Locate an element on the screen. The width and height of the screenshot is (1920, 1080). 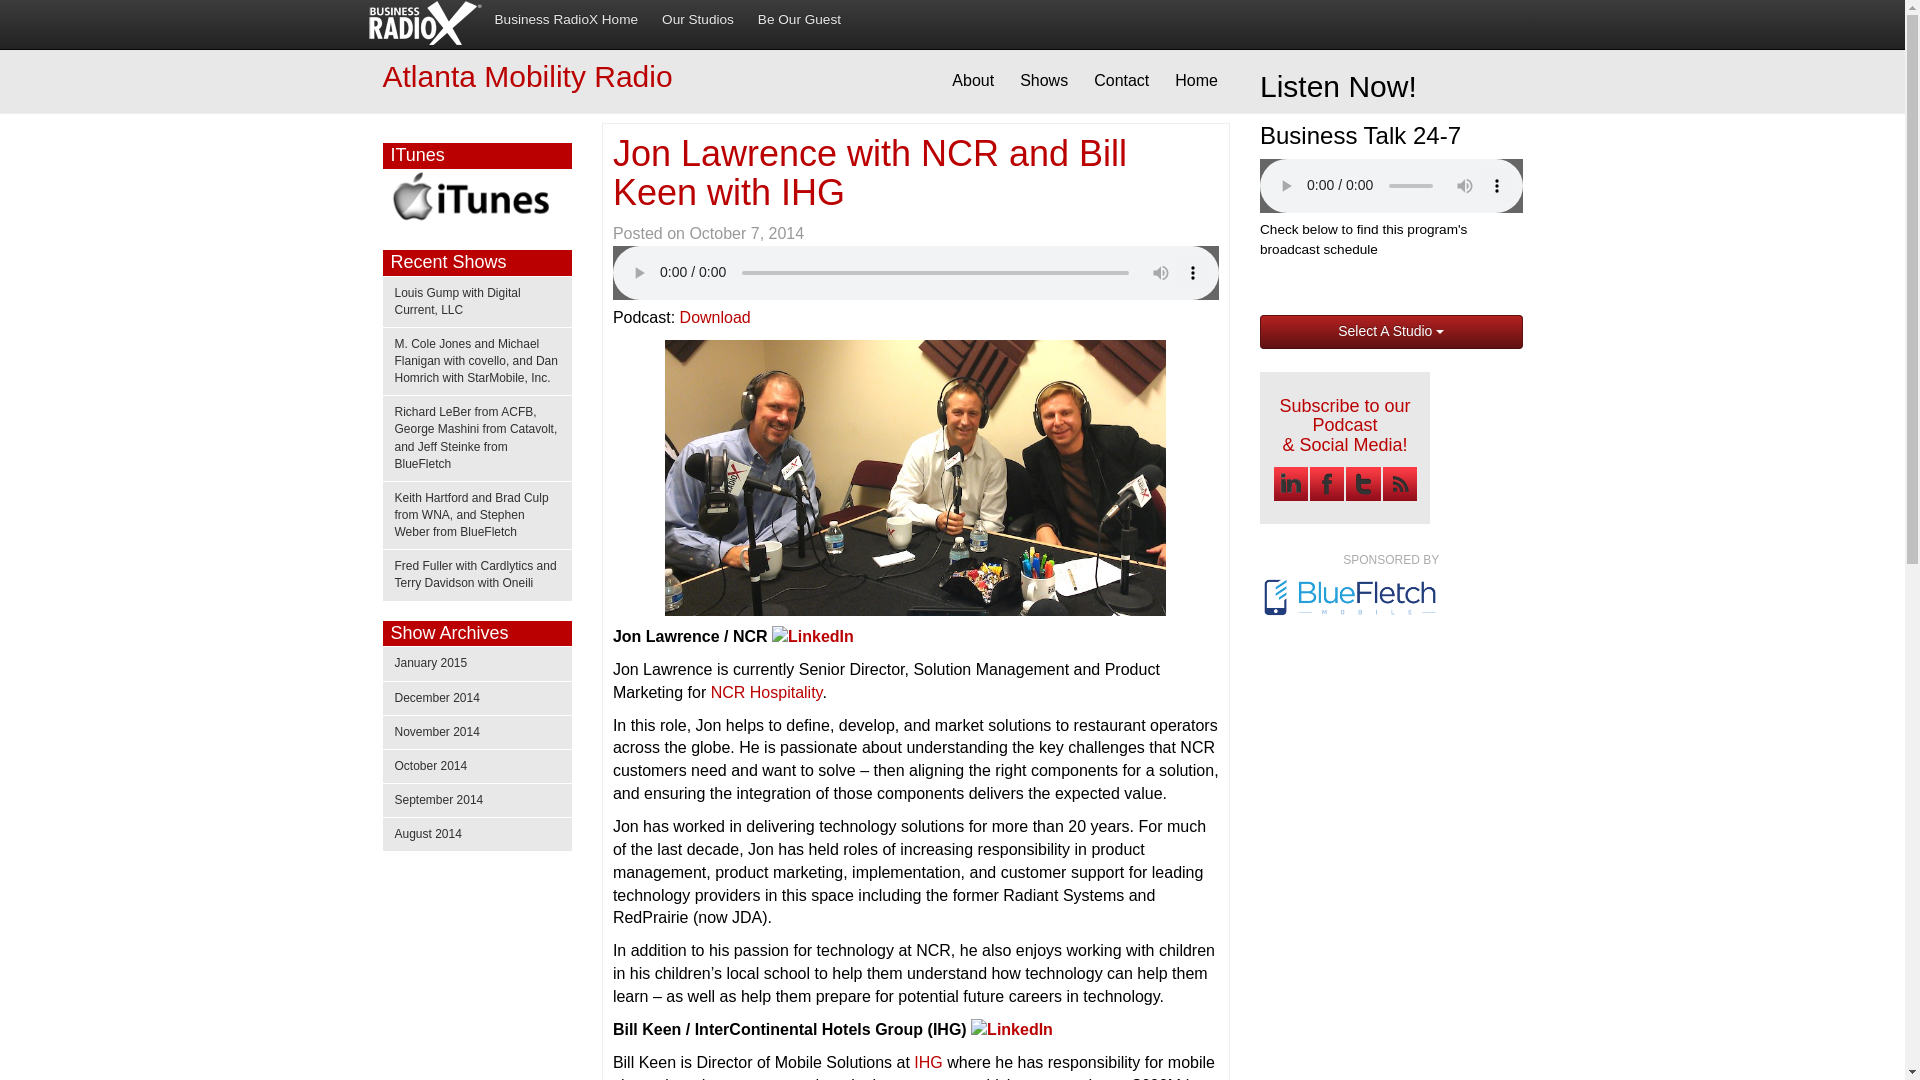
Business RadioX Home is located at coordinates (566, 20).